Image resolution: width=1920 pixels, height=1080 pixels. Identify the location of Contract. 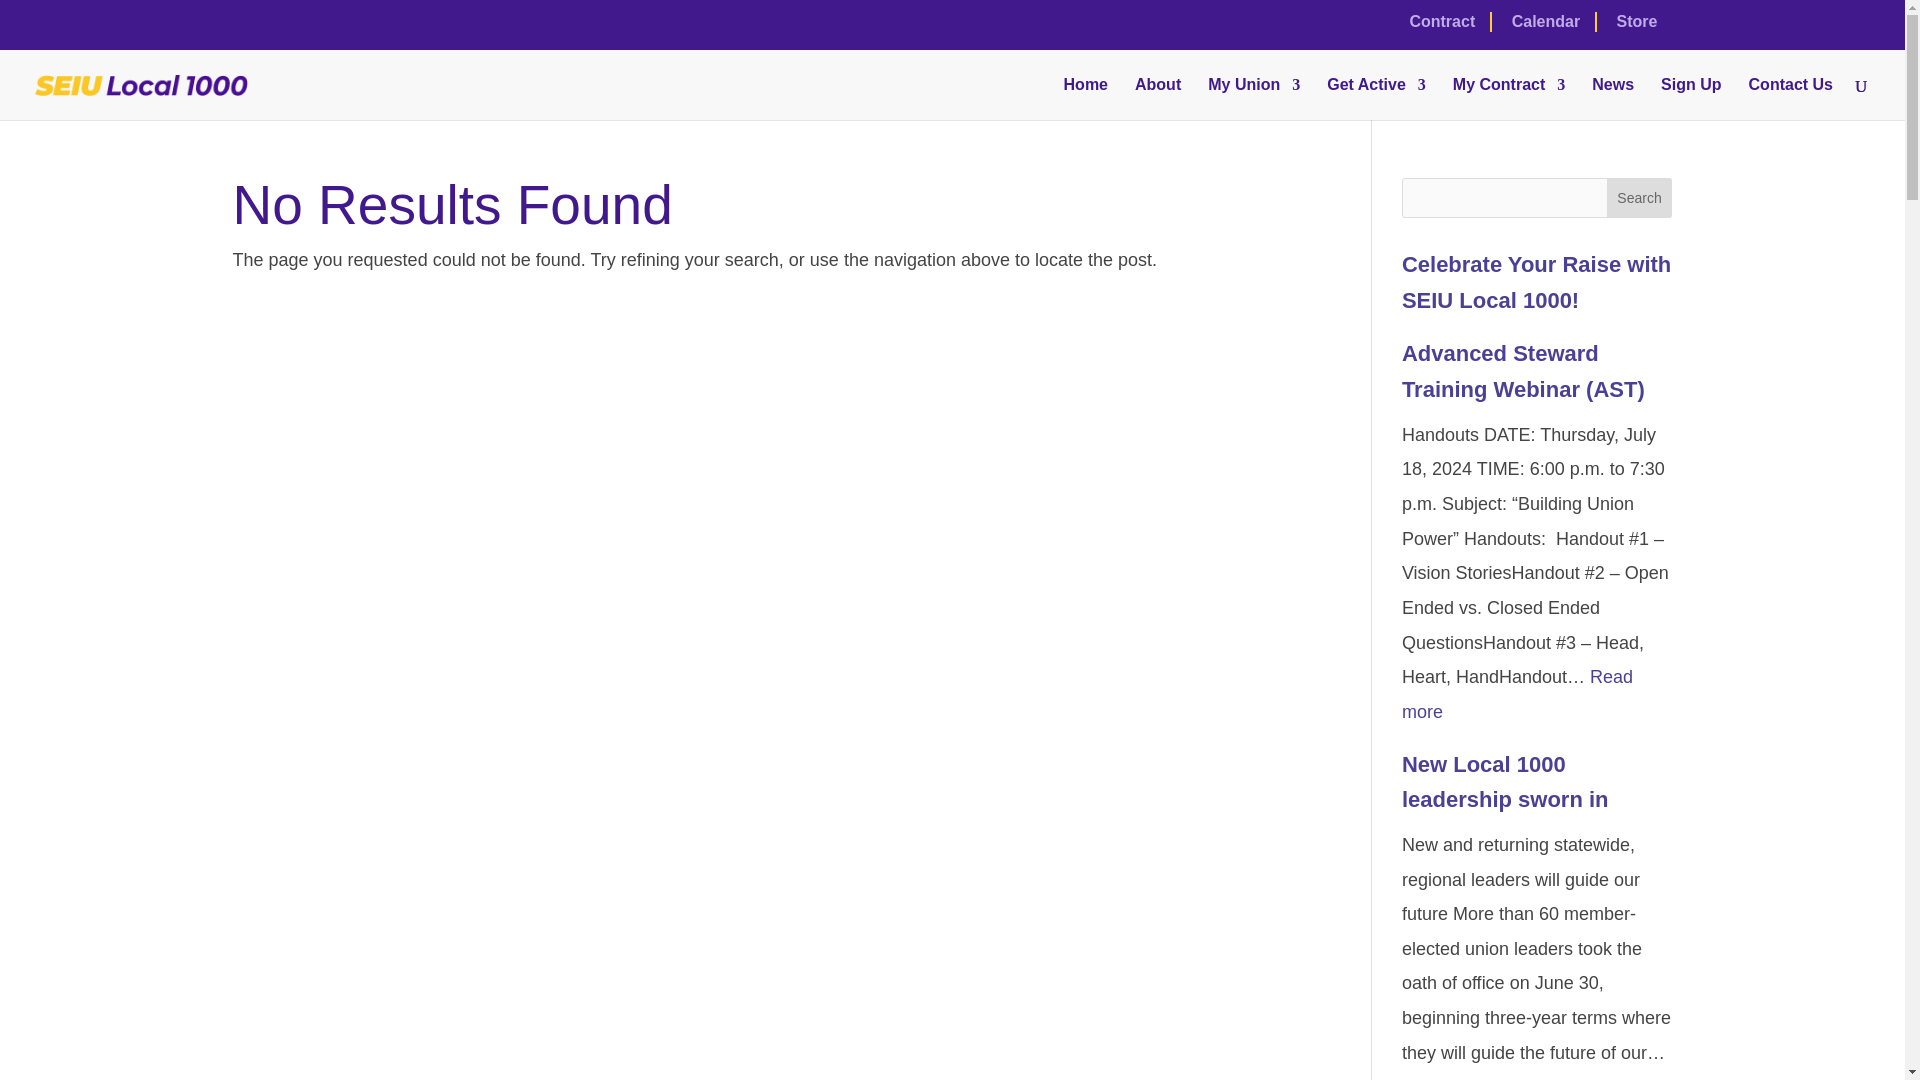
(1442, 28).